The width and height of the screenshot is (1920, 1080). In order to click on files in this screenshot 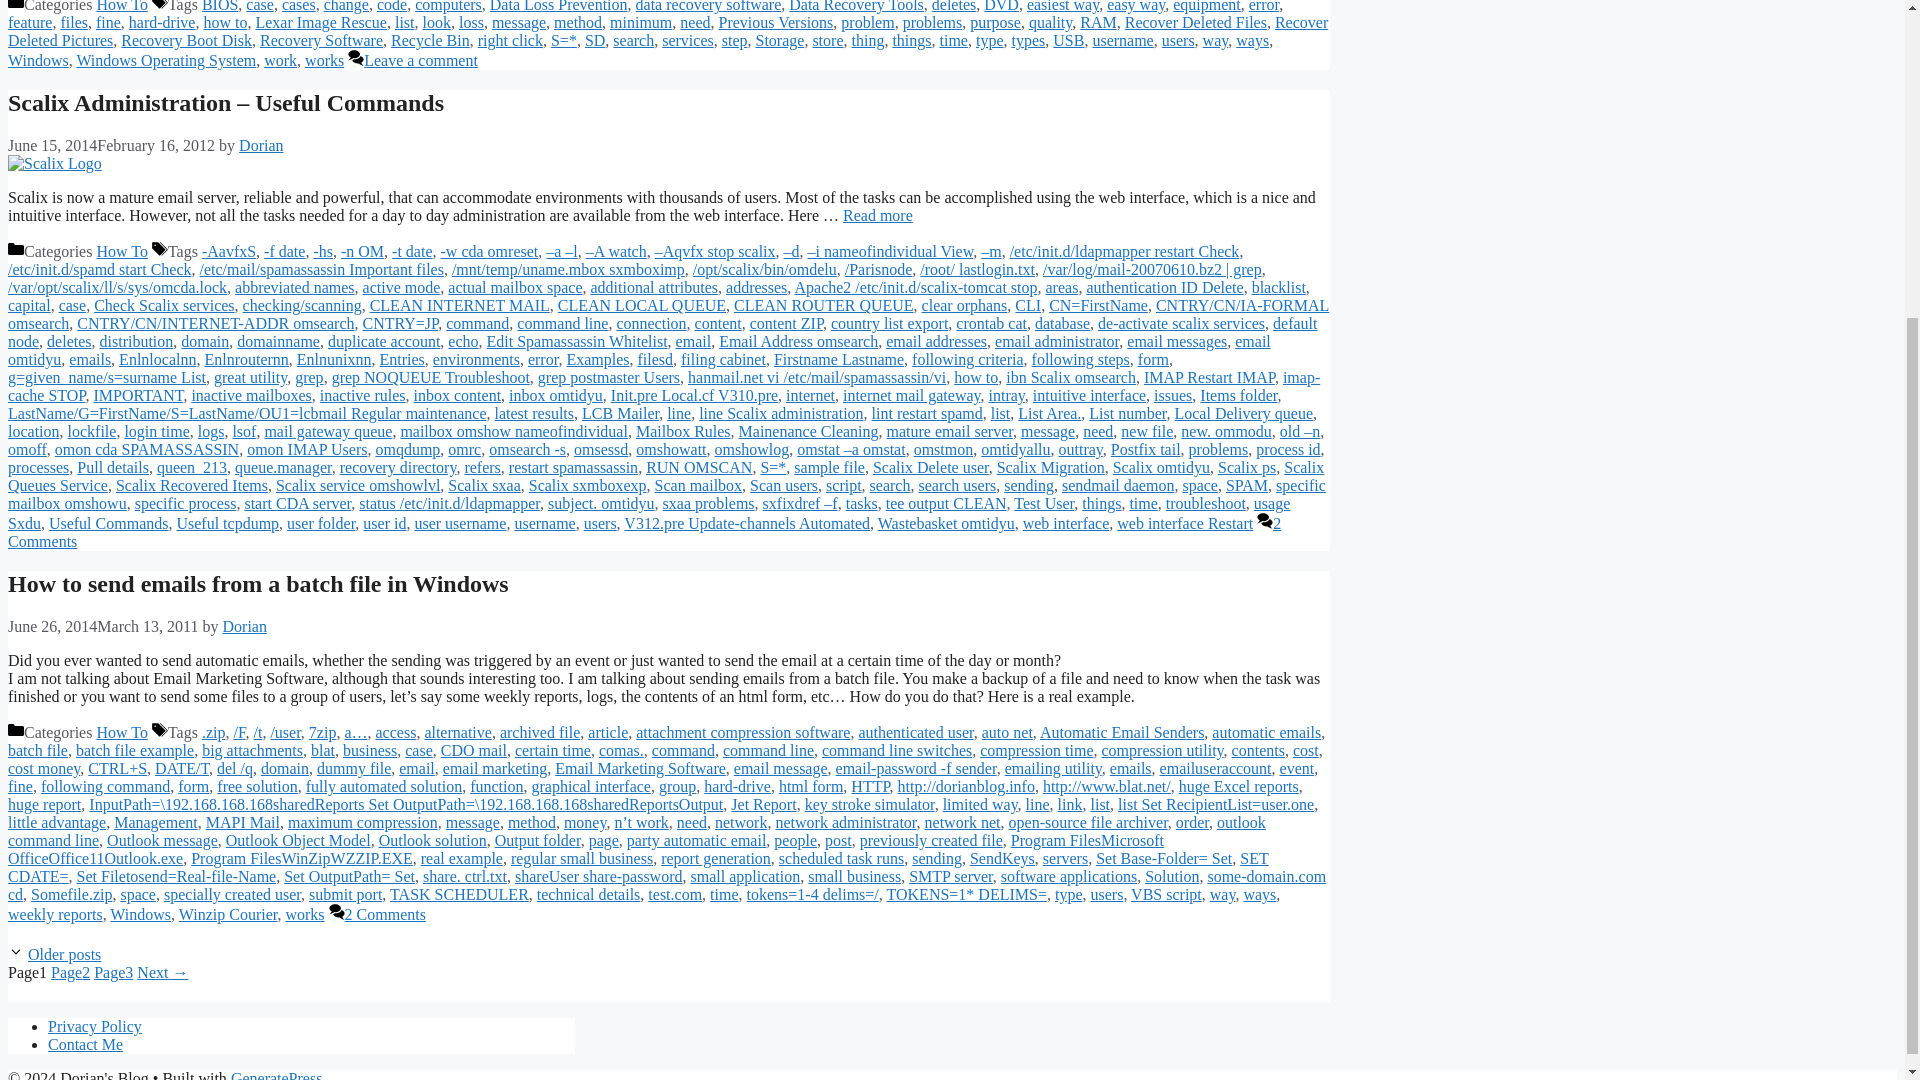, I will do `click(74, 22)`.